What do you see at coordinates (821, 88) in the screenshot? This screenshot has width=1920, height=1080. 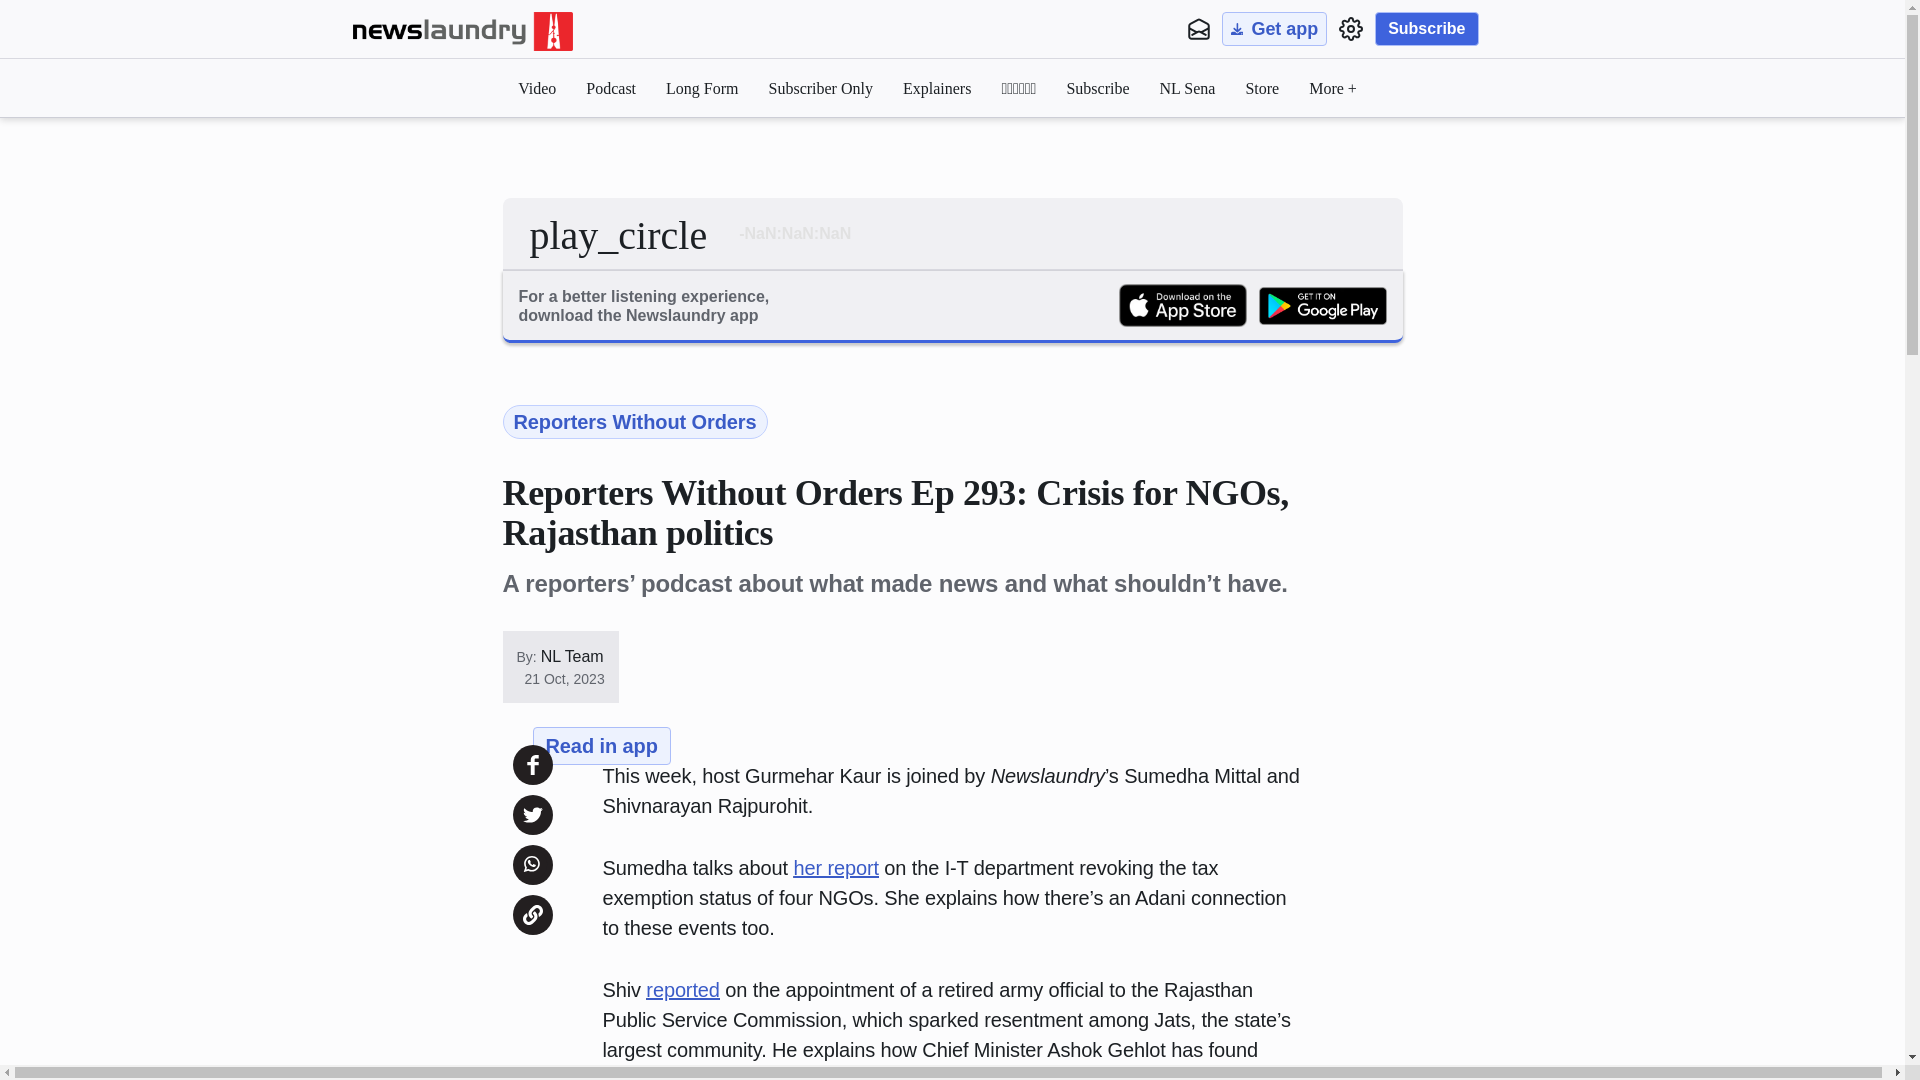 I see `Subscriber Only` at bounding box center [821, 88].